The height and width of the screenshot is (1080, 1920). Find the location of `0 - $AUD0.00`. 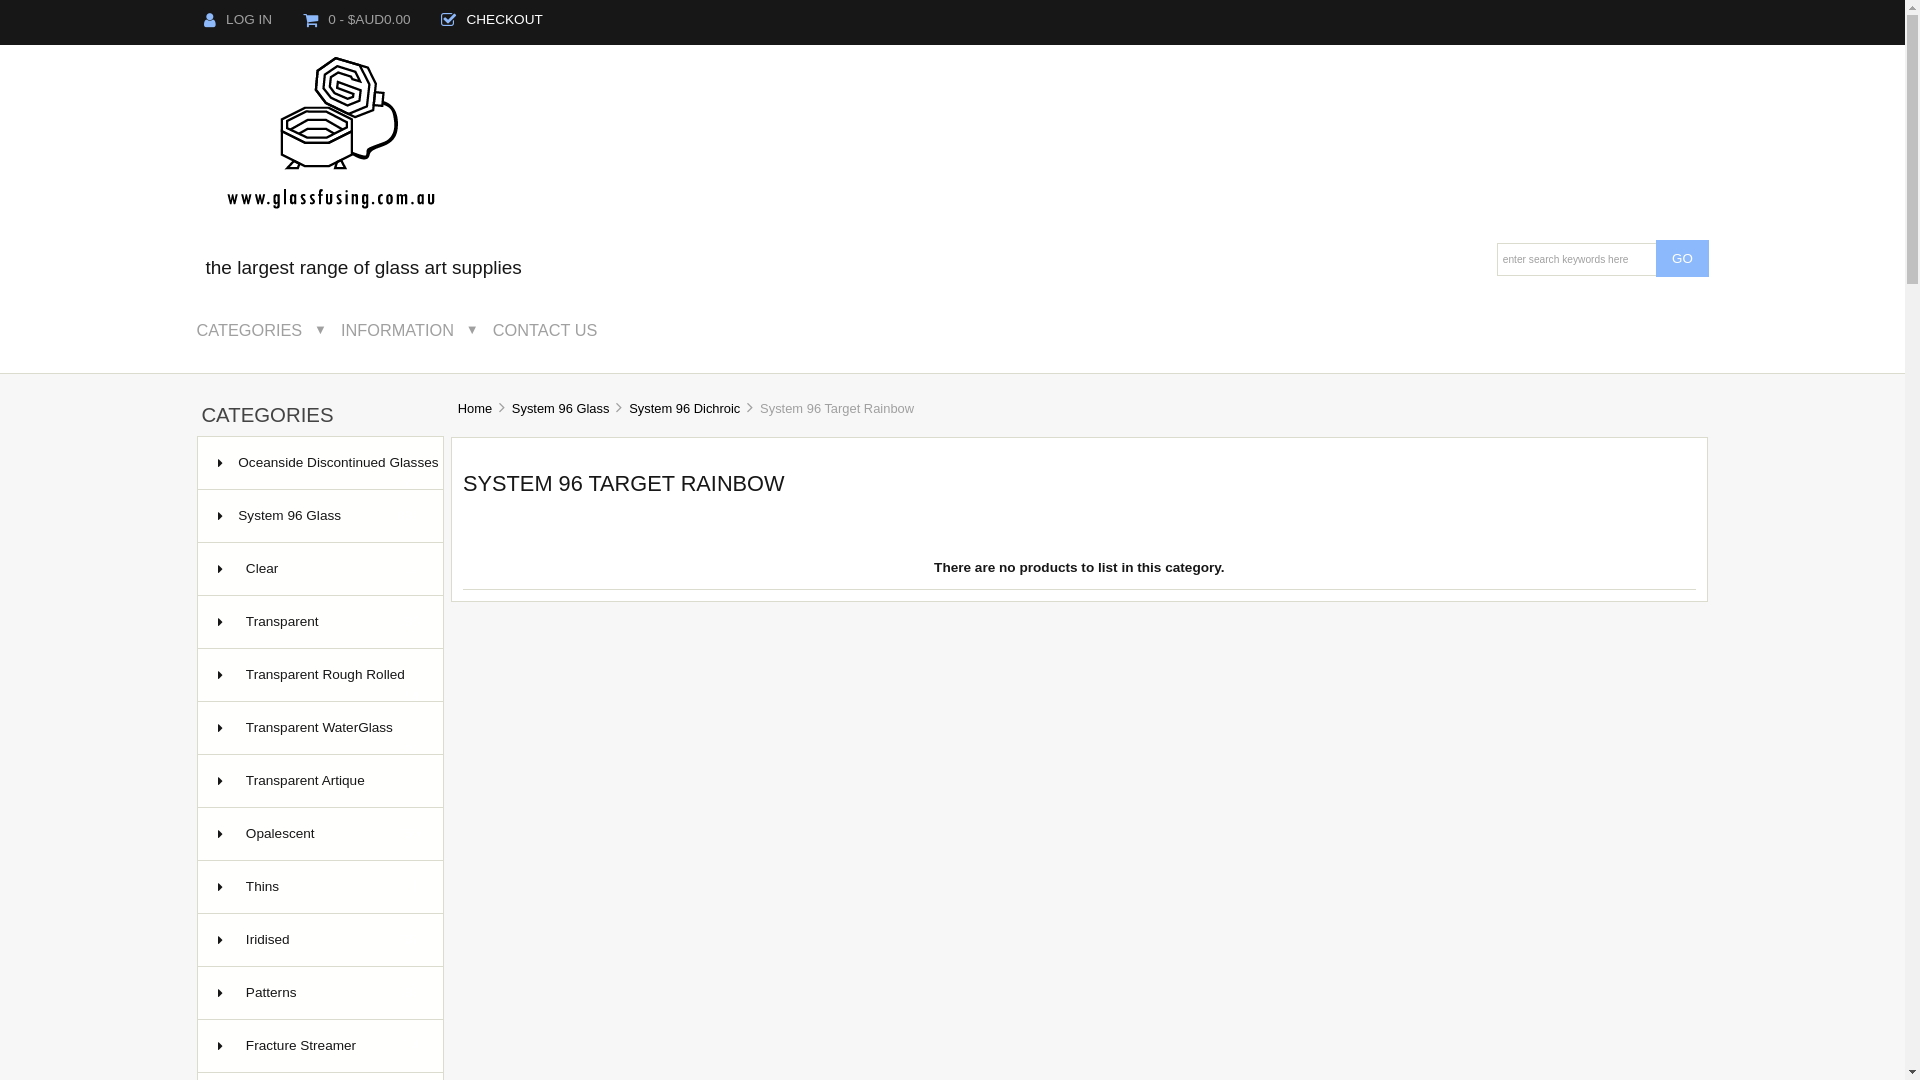

0 - $AUD0.00 is located at coordinates (358, 20).